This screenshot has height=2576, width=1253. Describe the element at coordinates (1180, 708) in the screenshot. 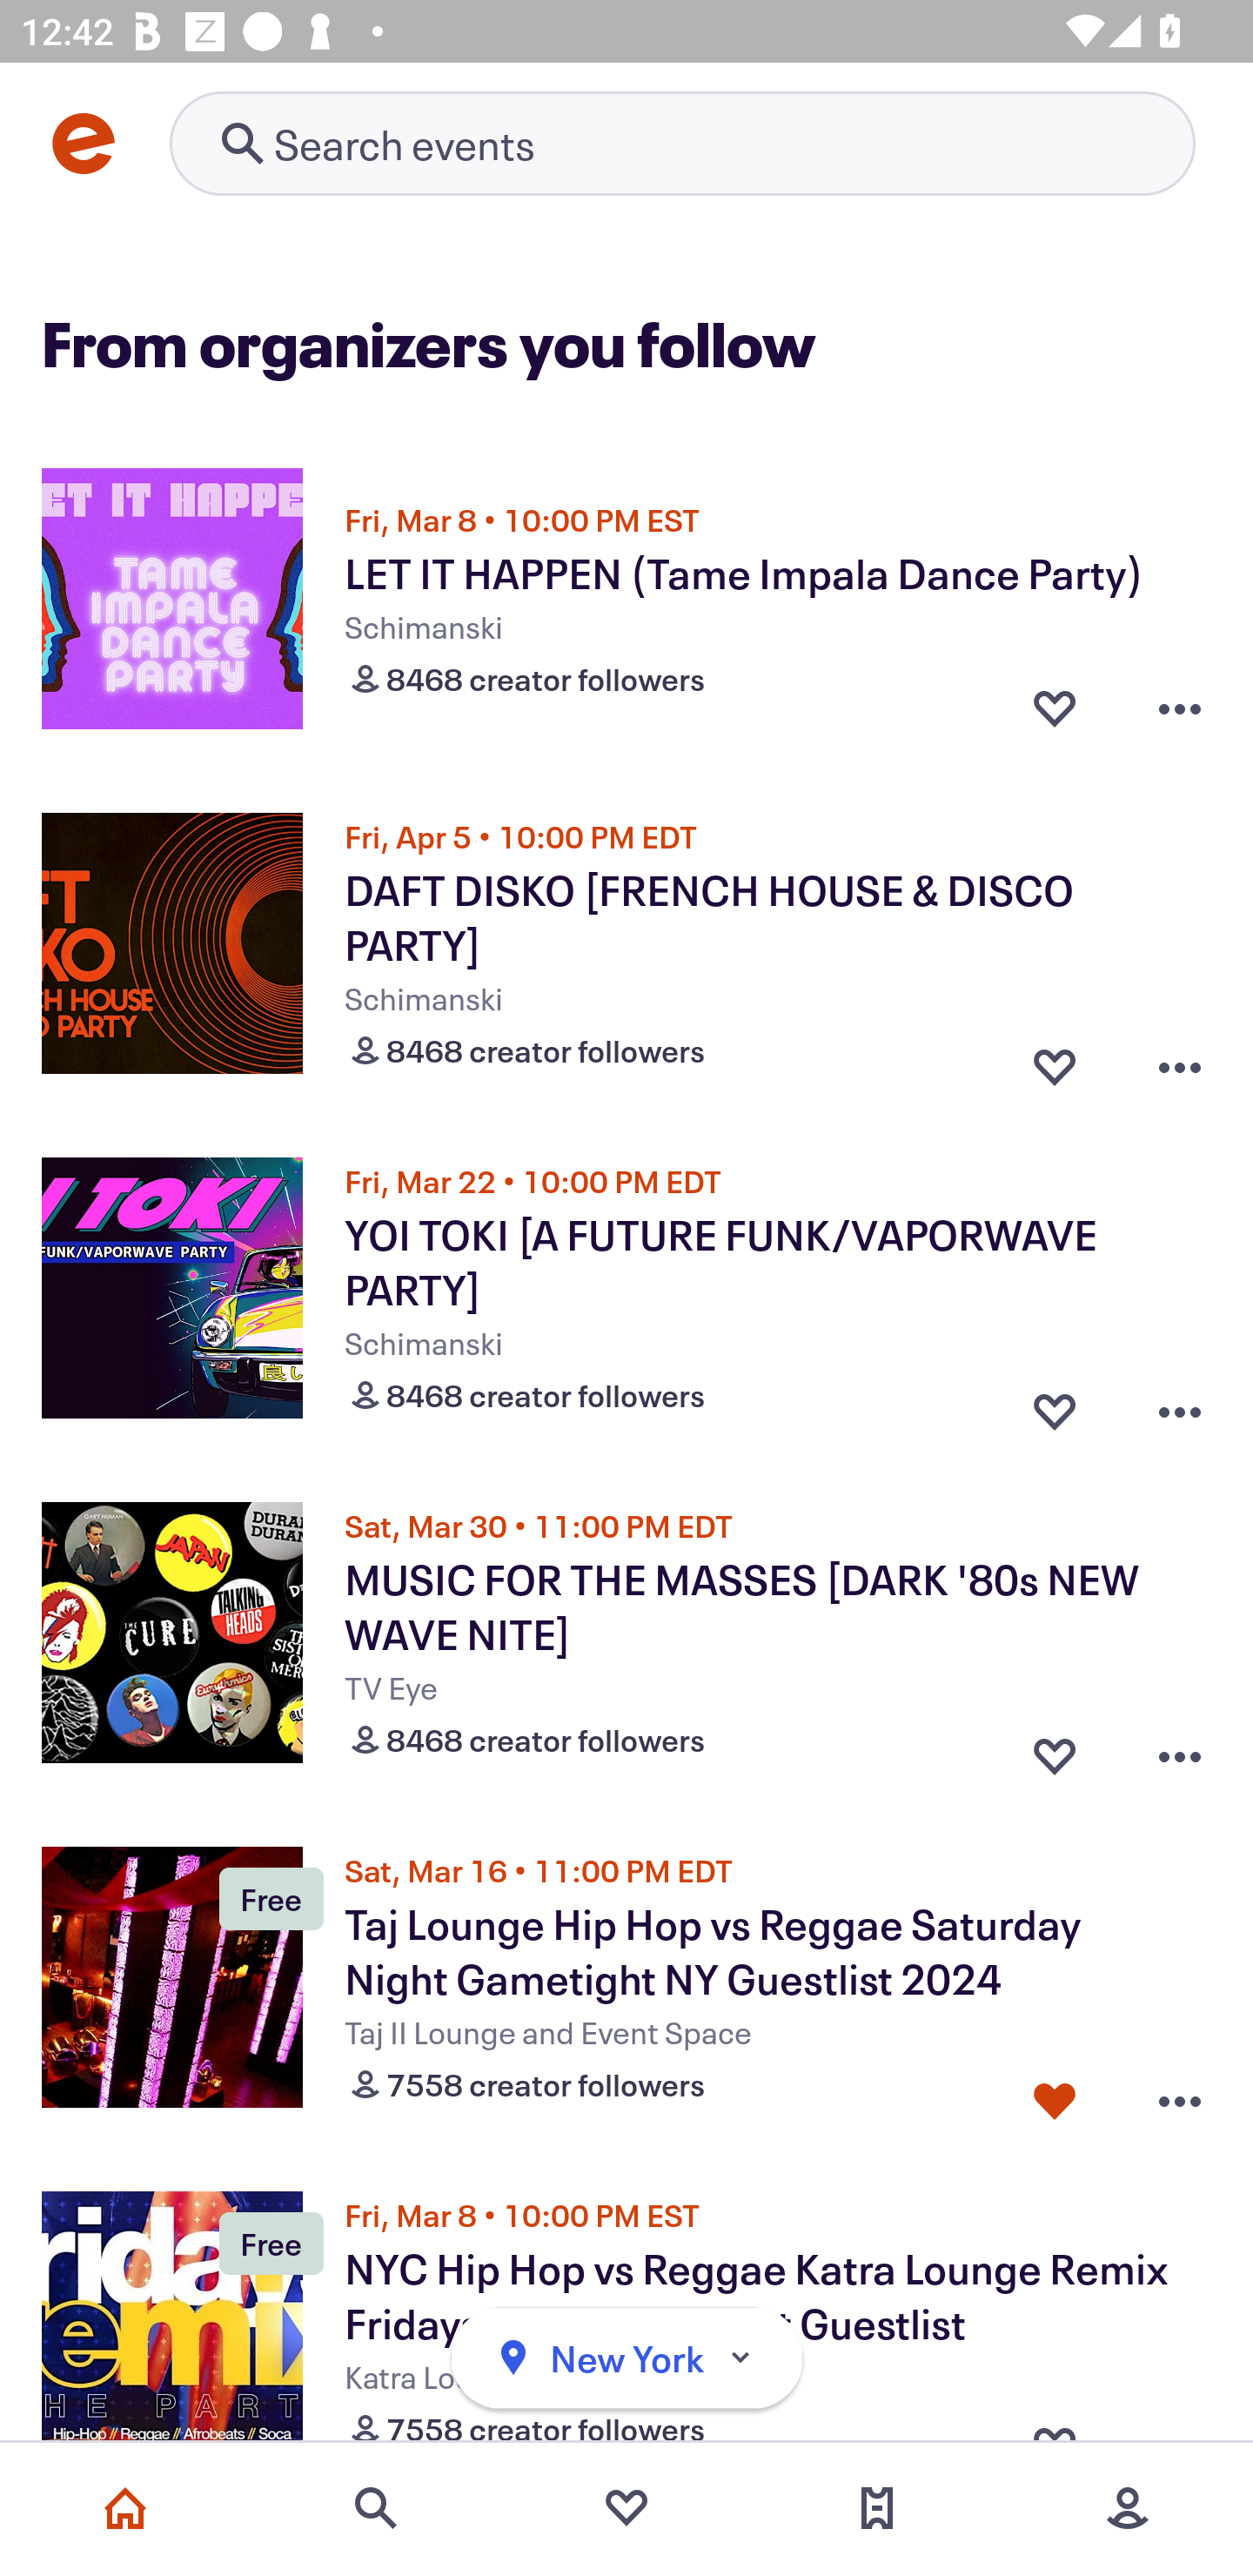

I see `Overflow menu button` at that location.